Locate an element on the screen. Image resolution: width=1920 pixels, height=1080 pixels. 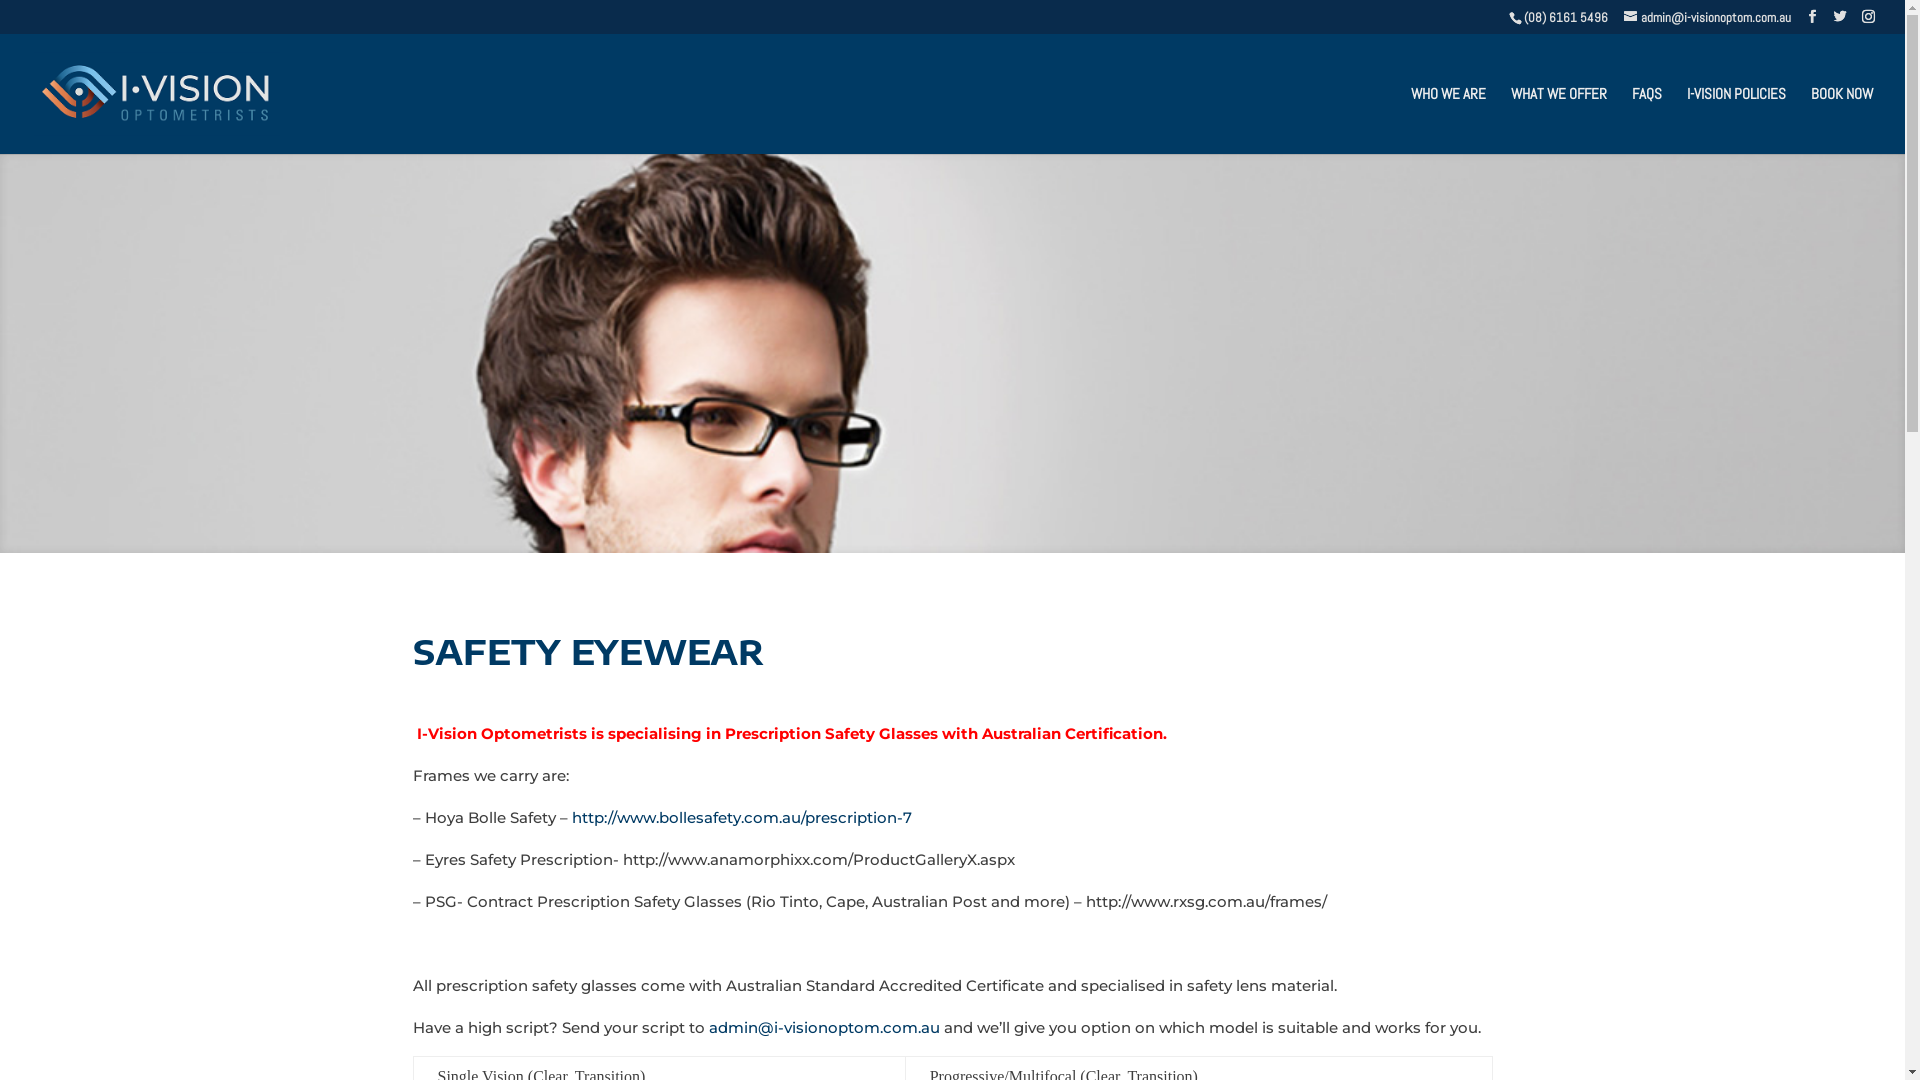
FAQS is located at coordinates (1647, 120).